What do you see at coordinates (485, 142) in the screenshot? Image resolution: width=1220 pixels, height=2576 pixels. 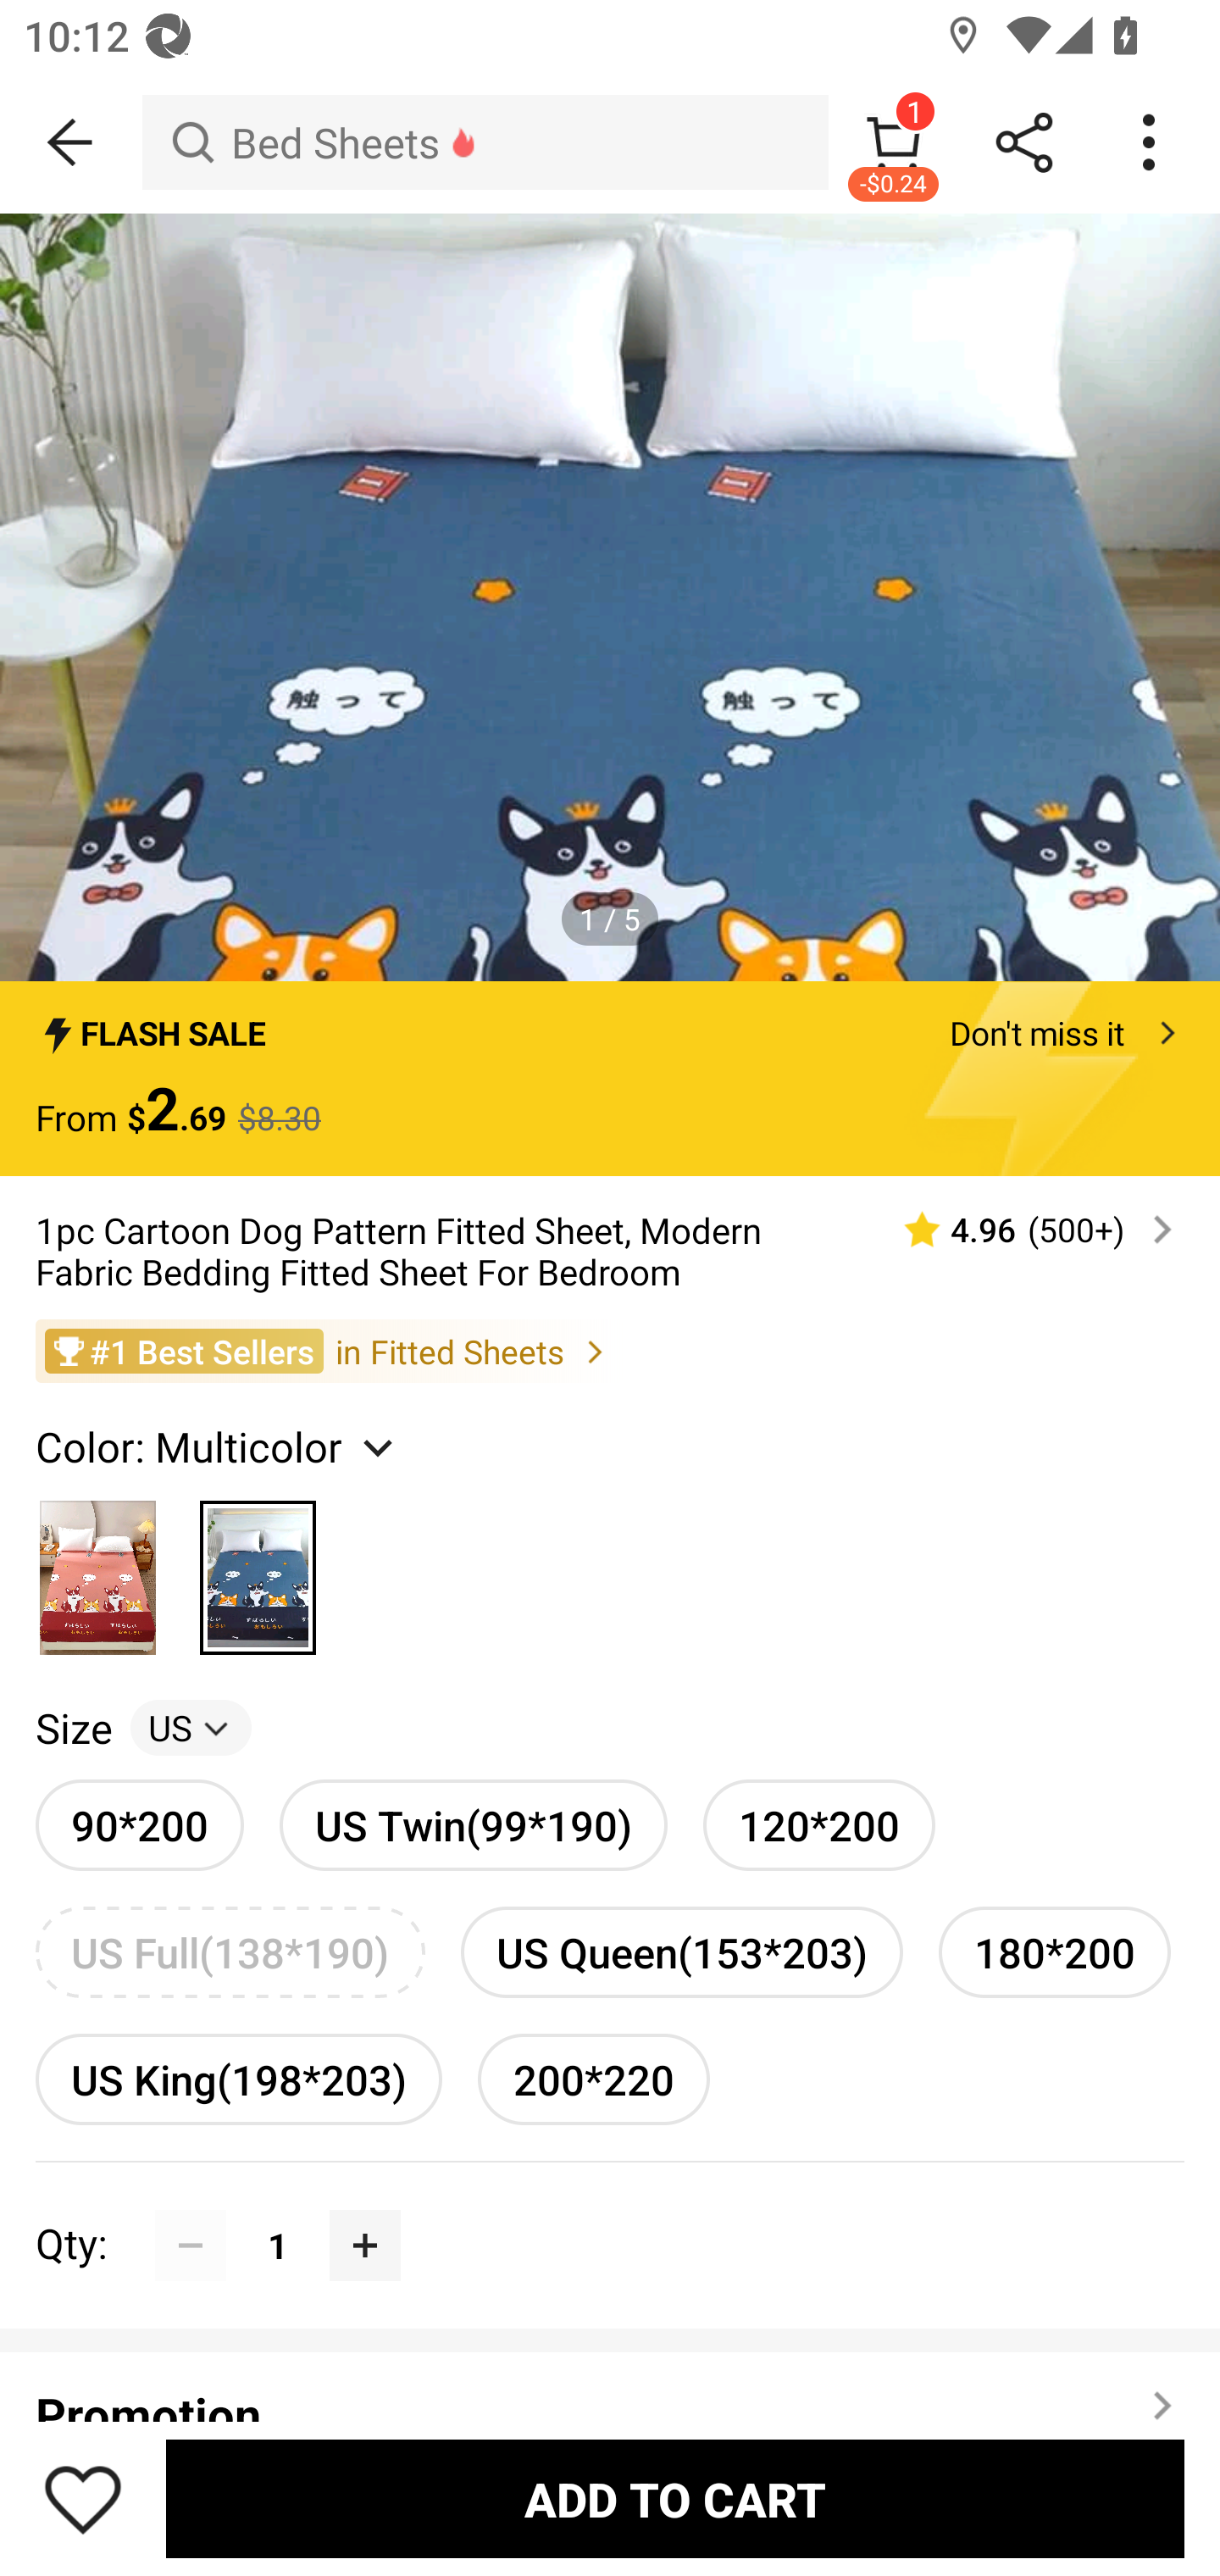 I see `Bed Sheets` at bounding box center [485, 142].